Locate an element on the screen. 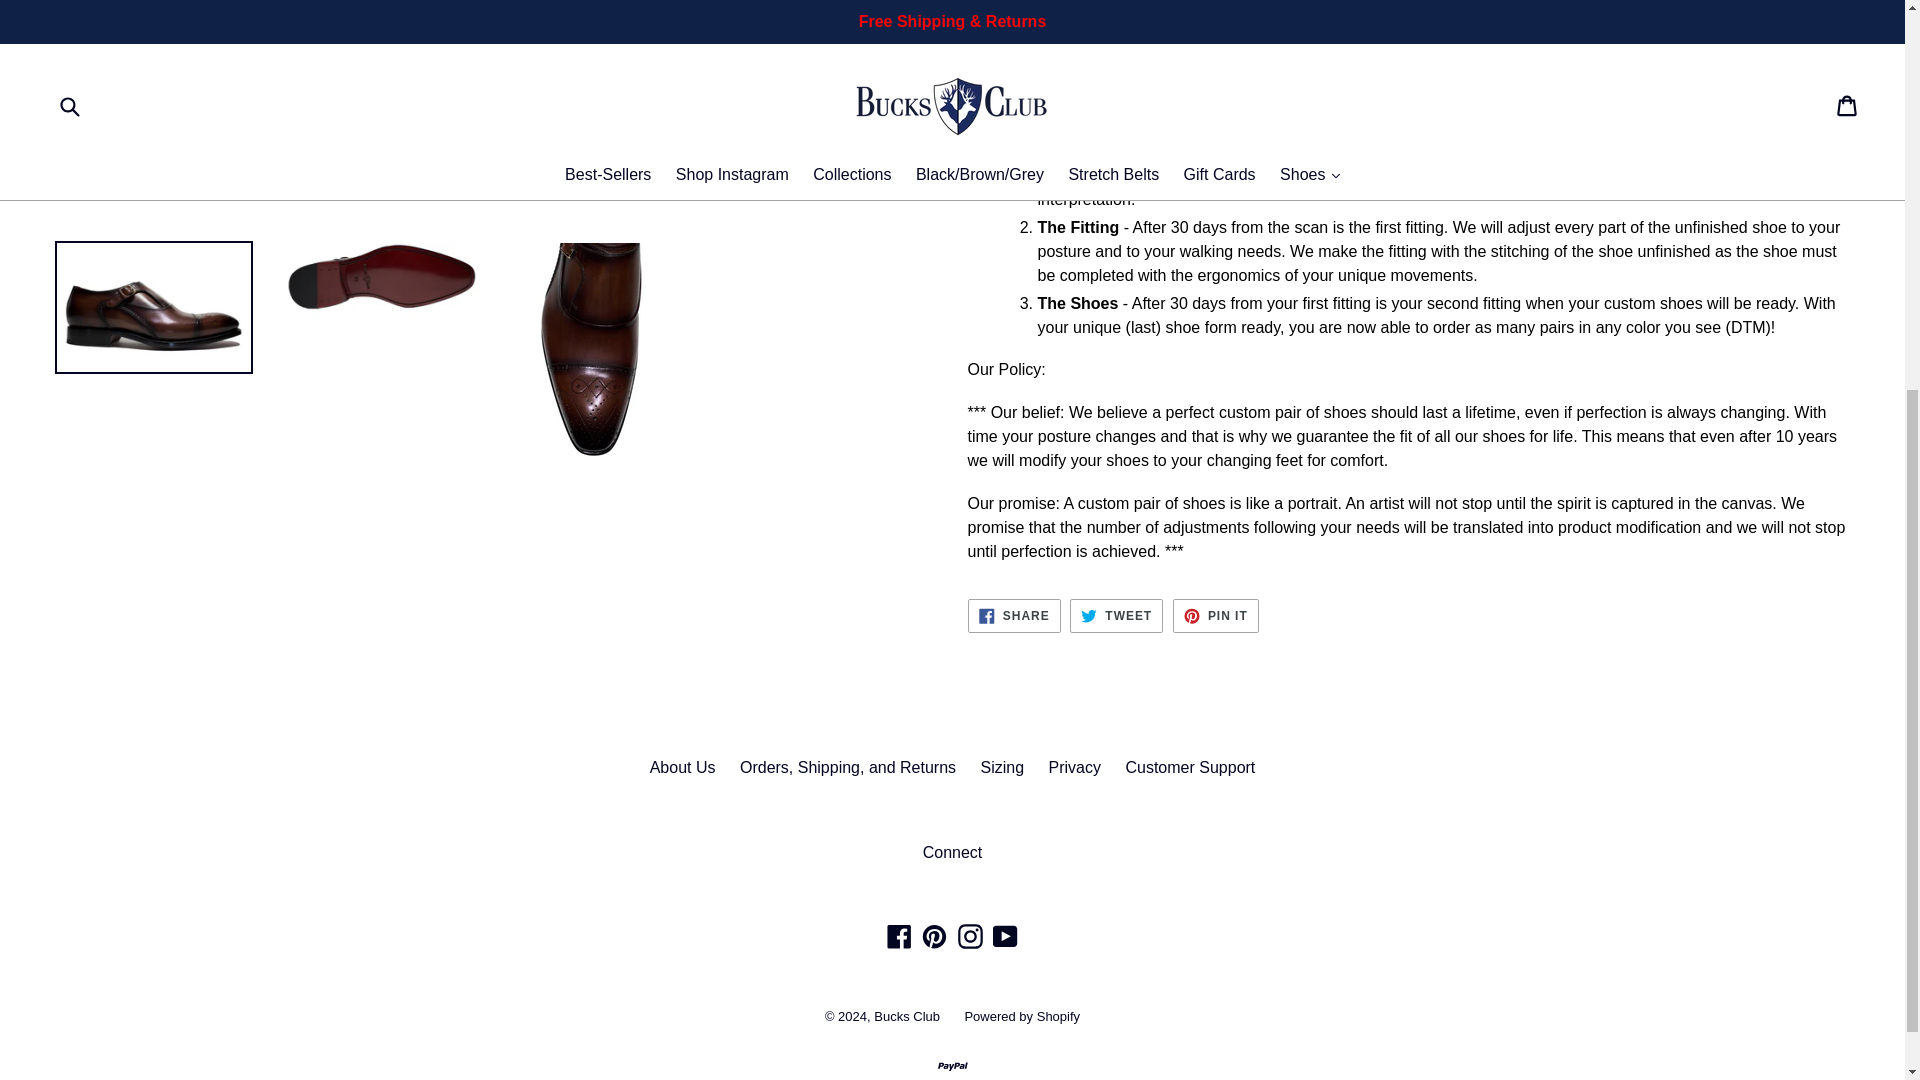 Image resolution: width=1920 pixels, height=1080 pixels. Pin on Pinterest is located at coordinates (1216, 616).